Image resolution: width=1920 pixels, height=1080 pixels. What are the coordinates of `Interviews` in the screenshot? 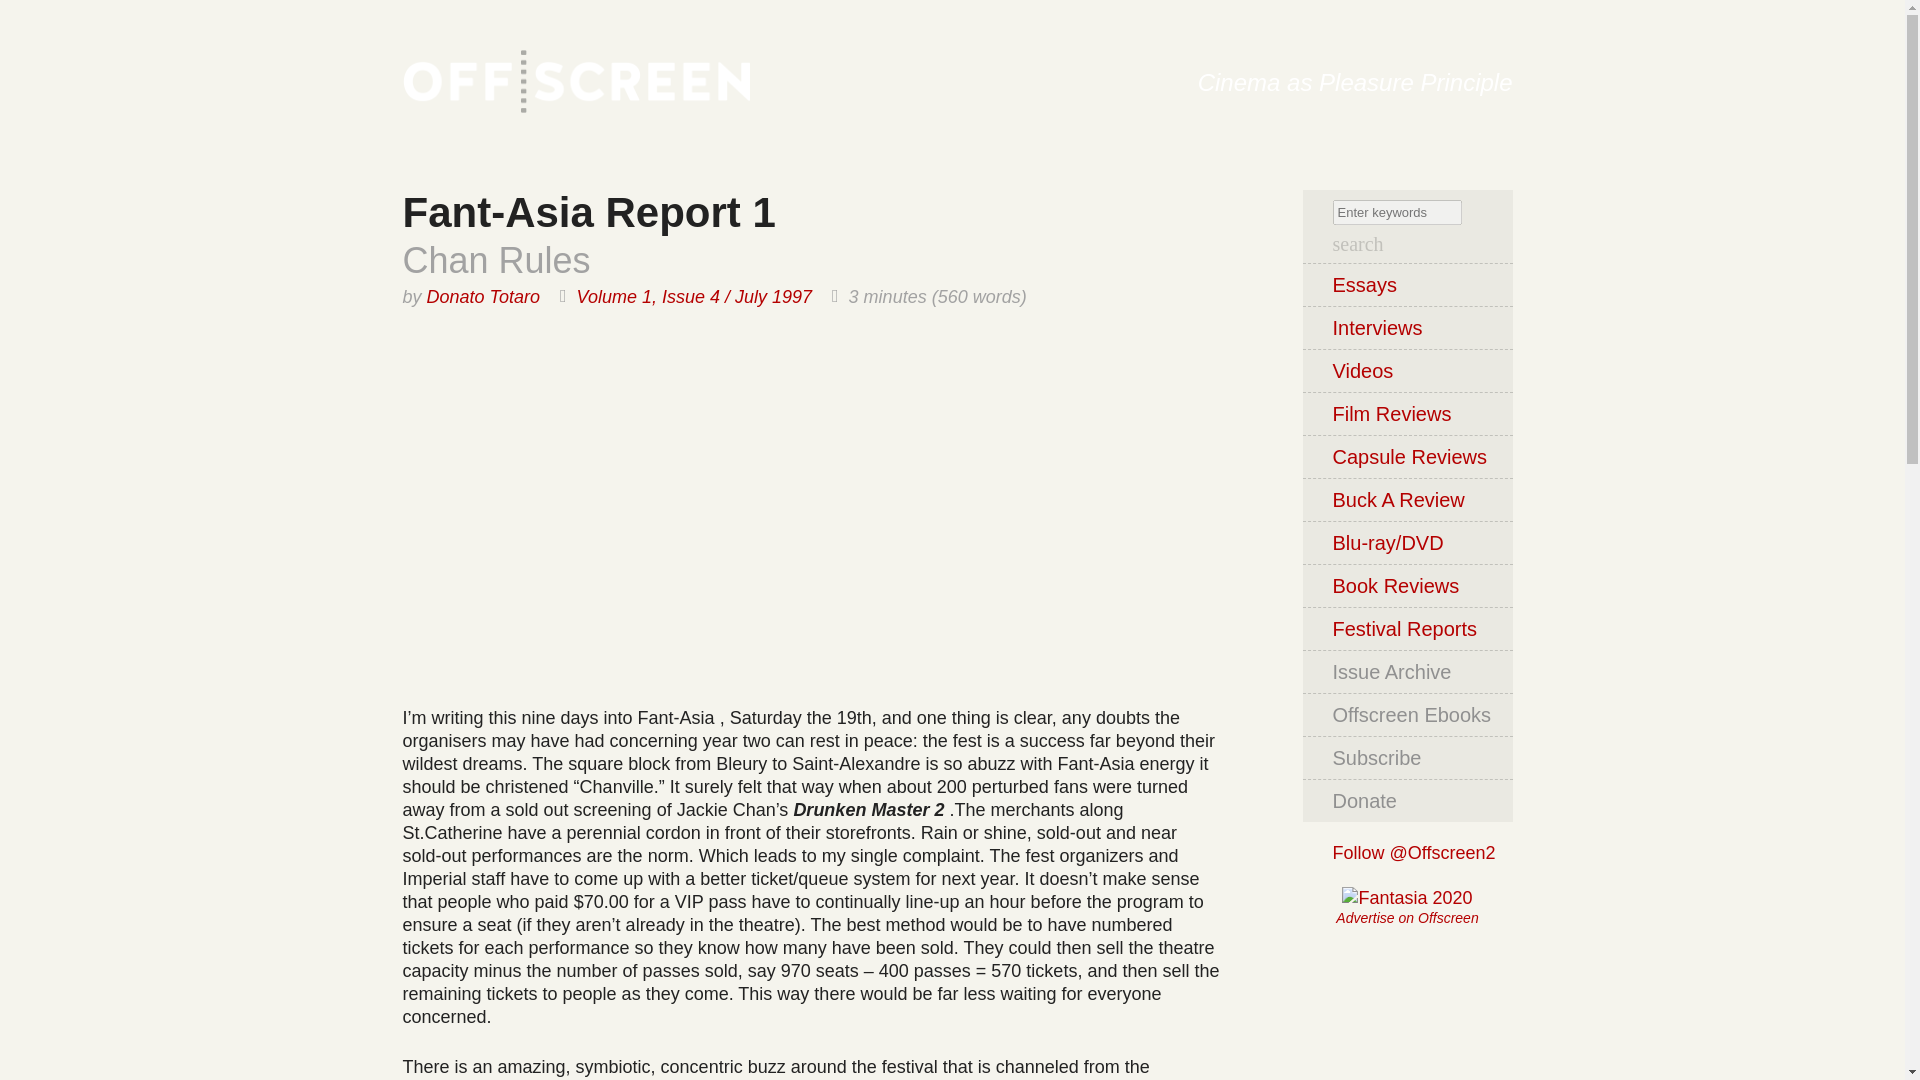 It's located at (1406, 326).